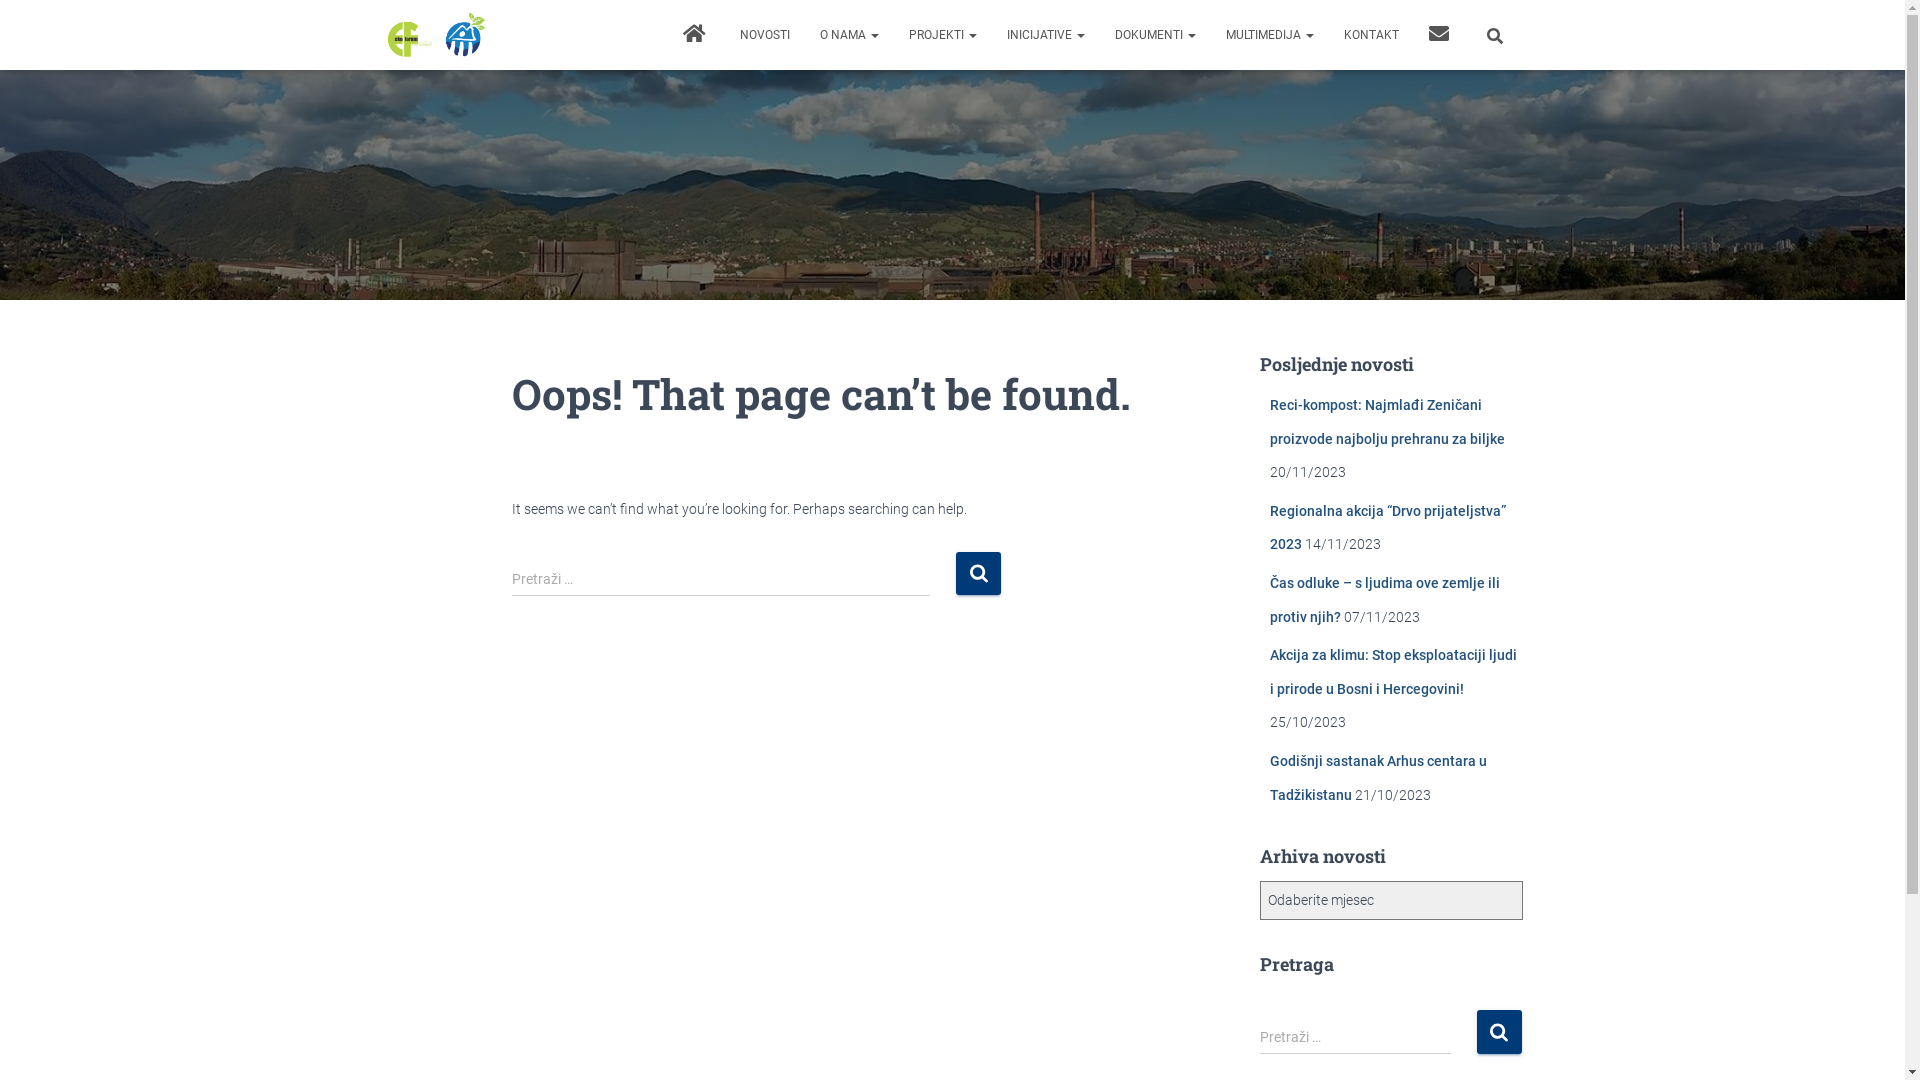  I want to click on DOKUMENTI, so click(1156, 35).